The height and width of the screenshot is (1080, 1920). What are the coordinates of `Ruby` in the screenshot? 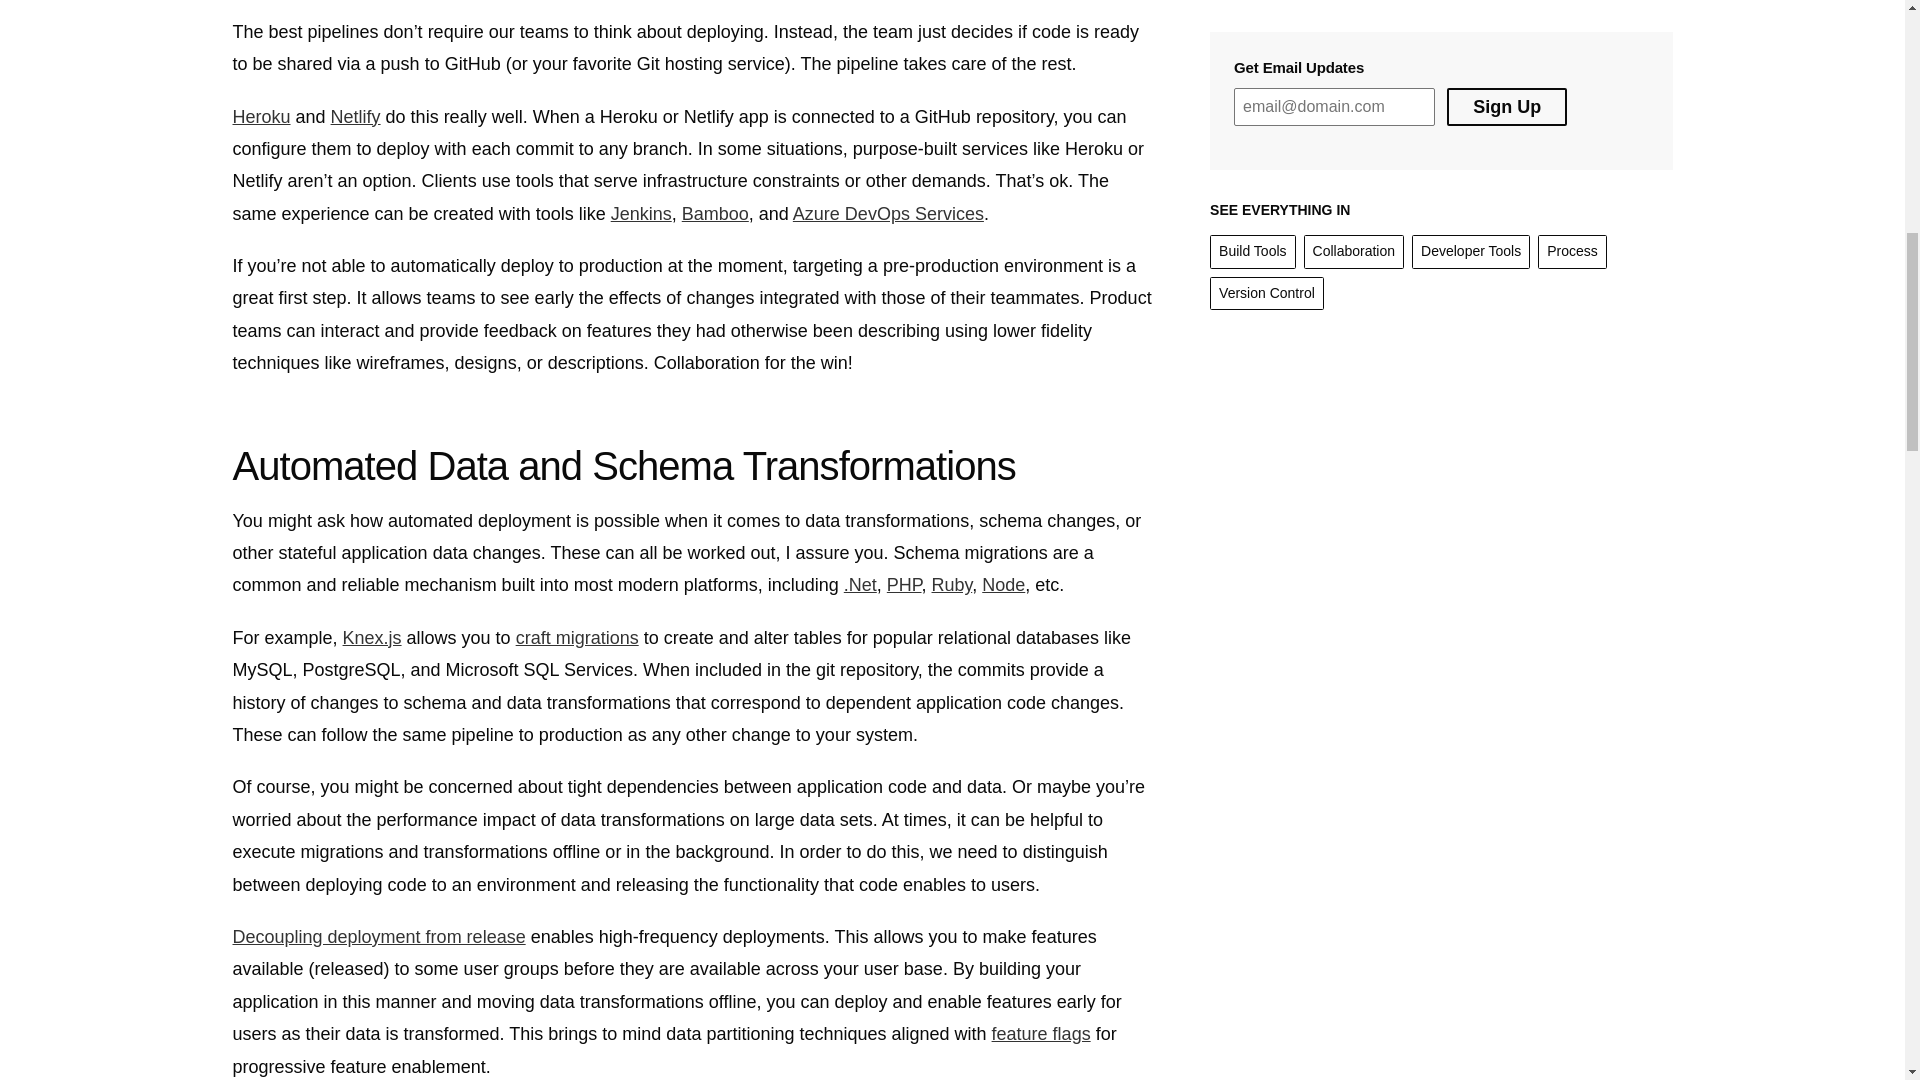 It's located at (952, 584).